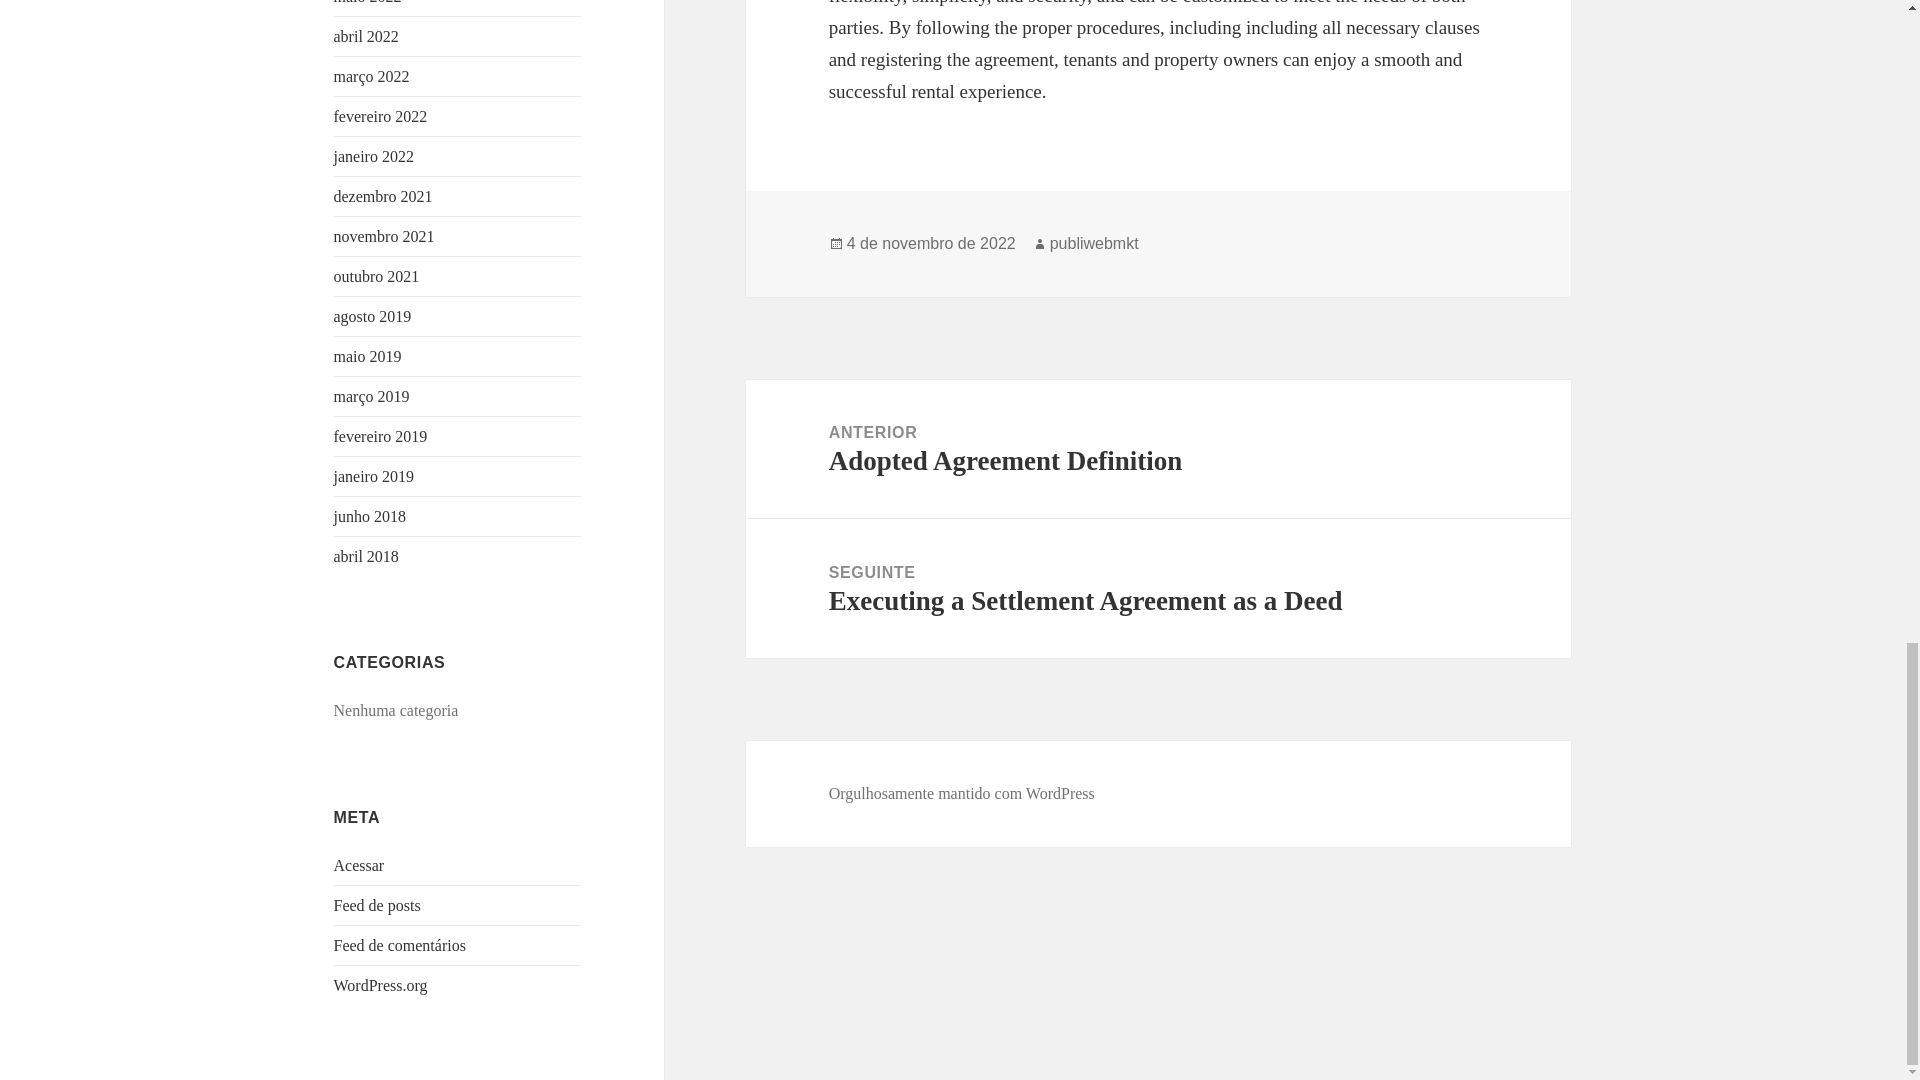 The image size is (1920, 1080). Describe the element at coordinates (370, 516) in the screenshot. I see `junho 2018` at that location.